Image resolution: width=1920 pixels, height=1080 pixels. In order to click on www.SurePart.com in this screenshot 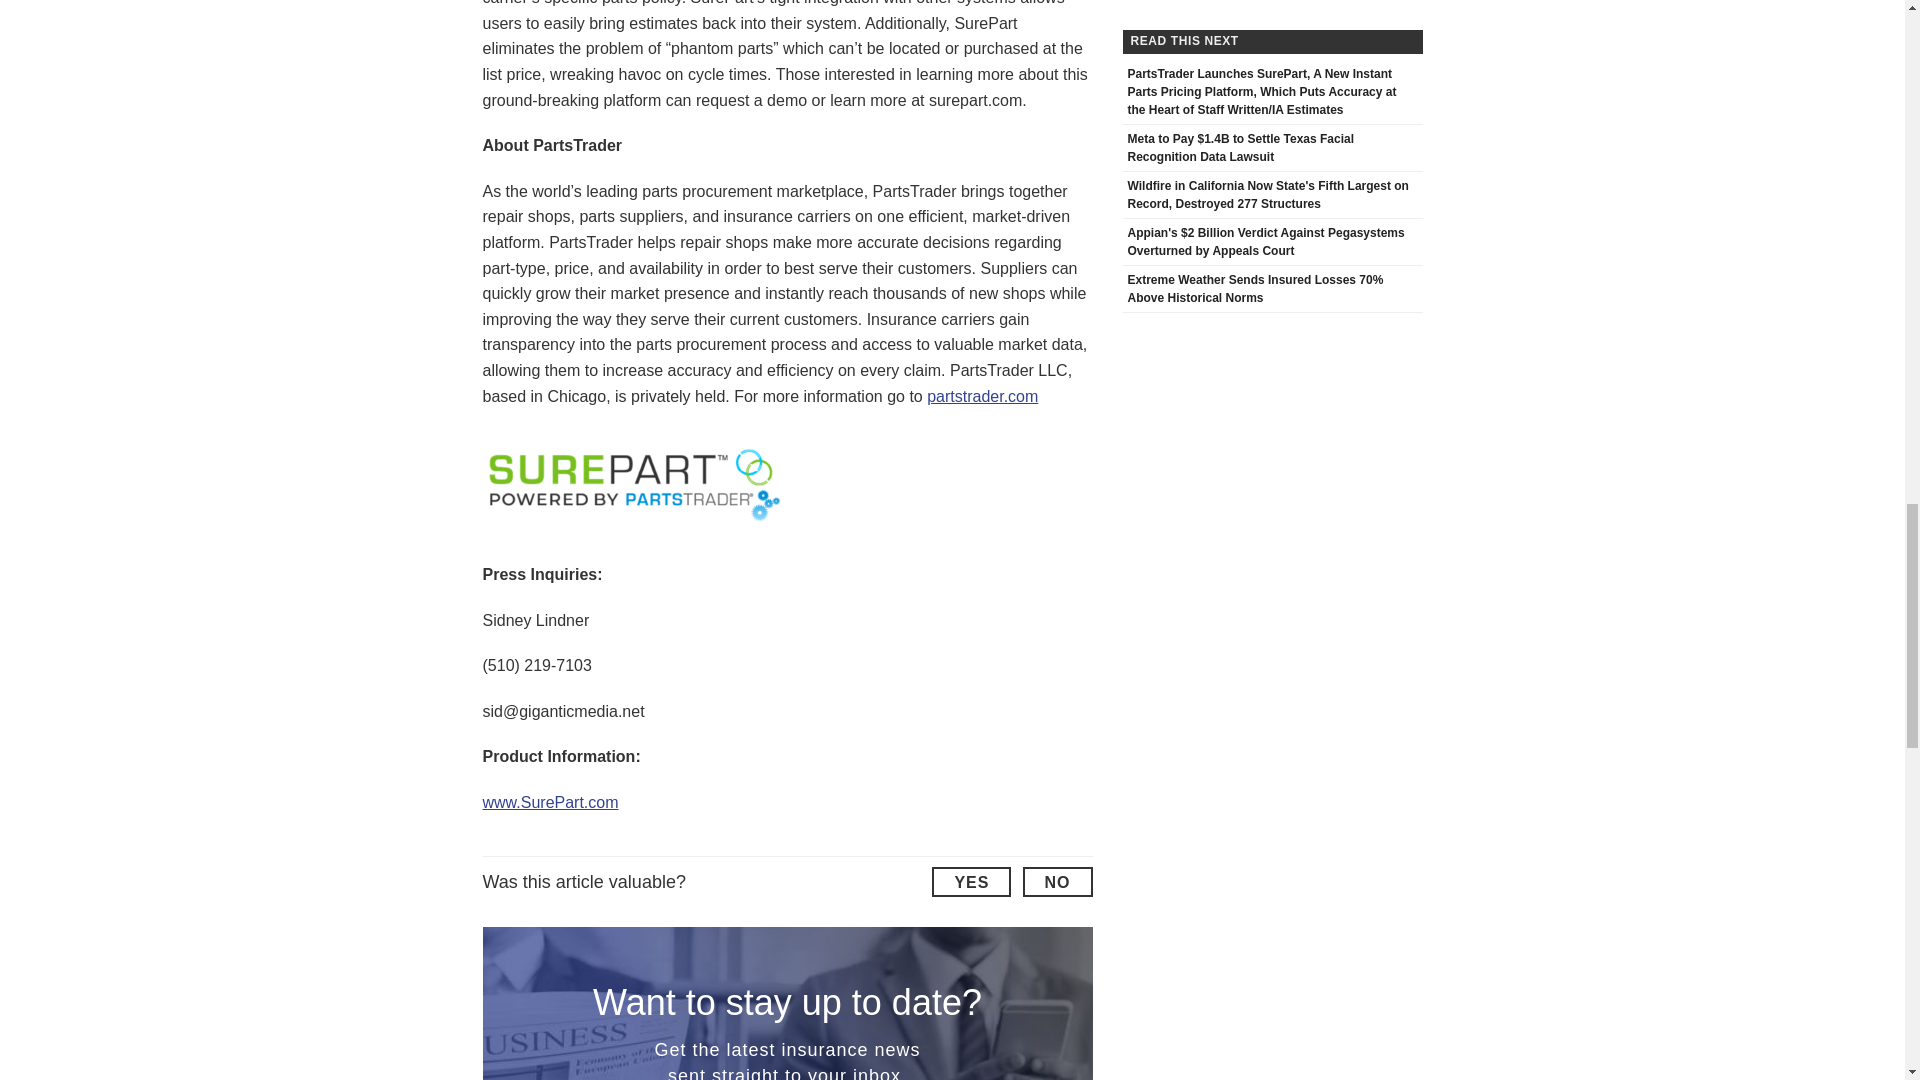, I will do `click(550, 802)`.